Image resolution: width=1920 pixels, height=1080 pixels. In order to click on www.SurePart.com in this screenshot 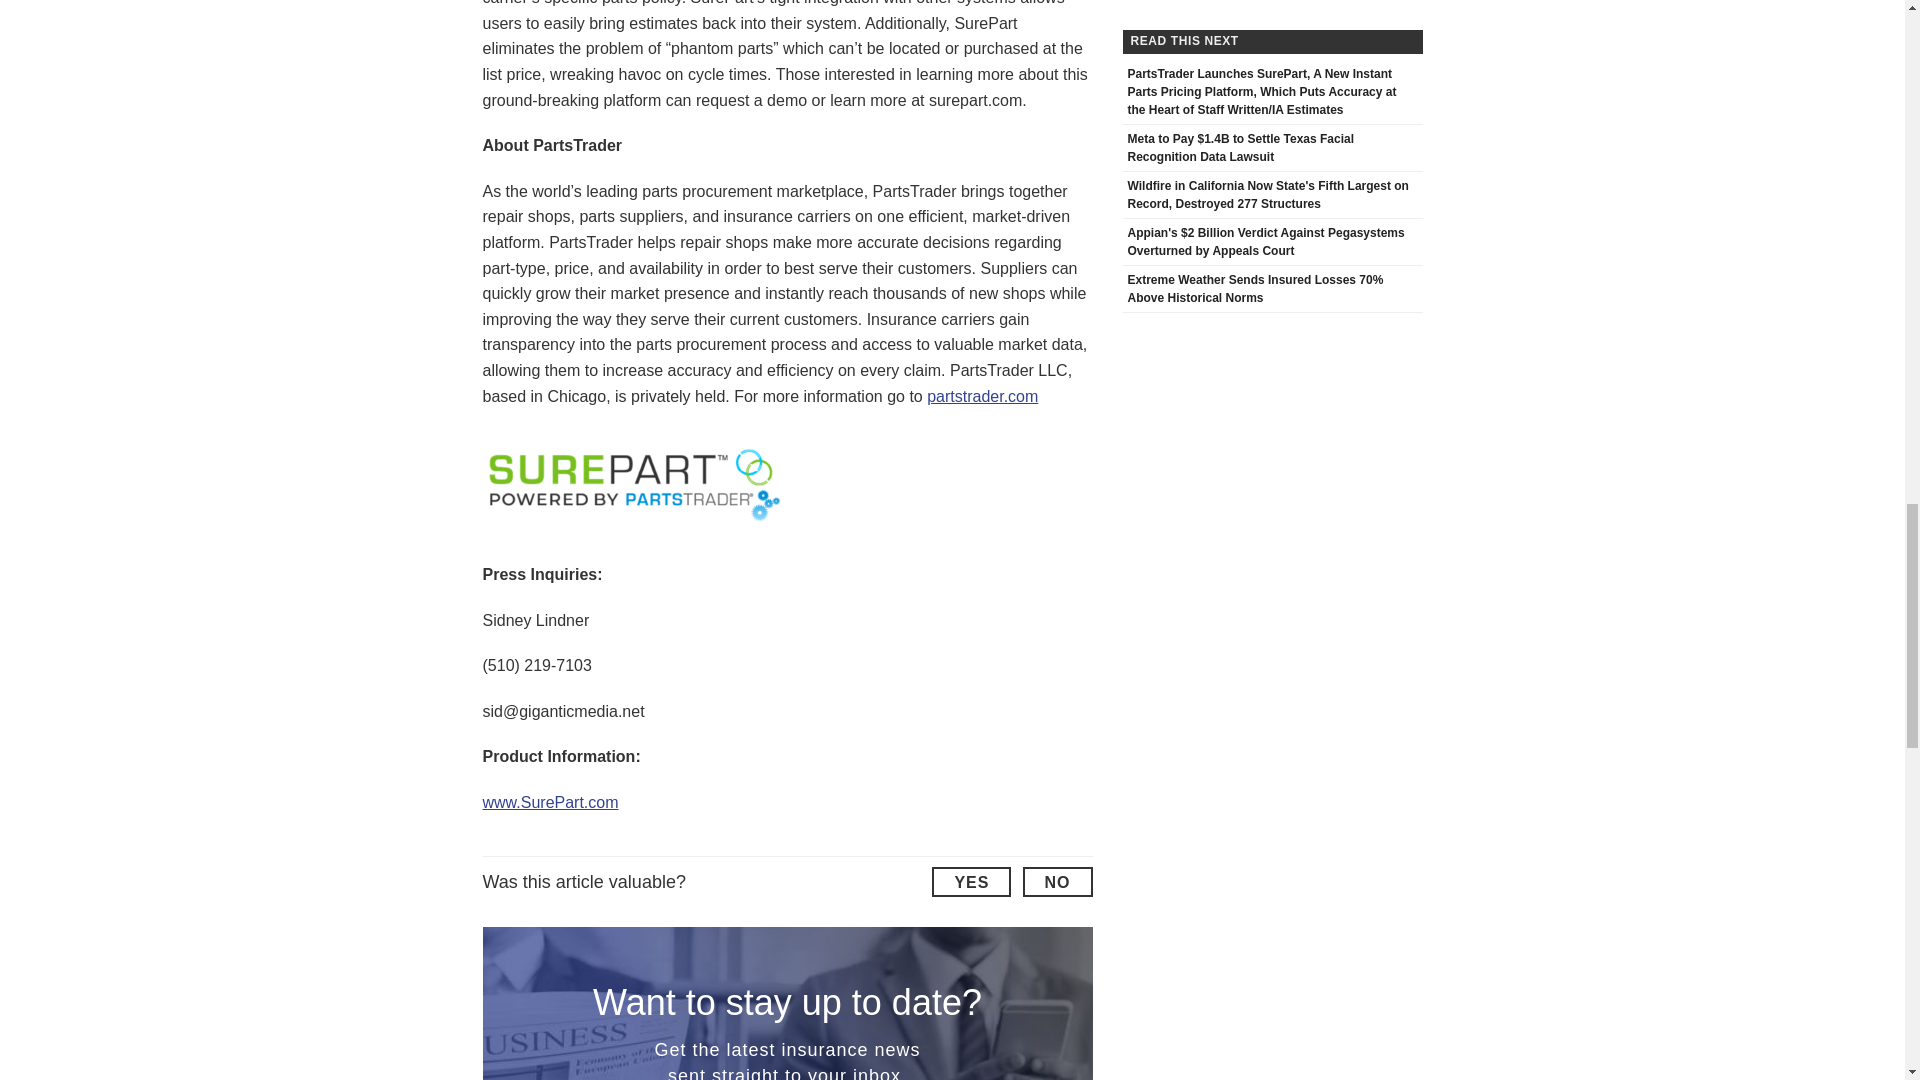, I will do `click(550, 802)`.